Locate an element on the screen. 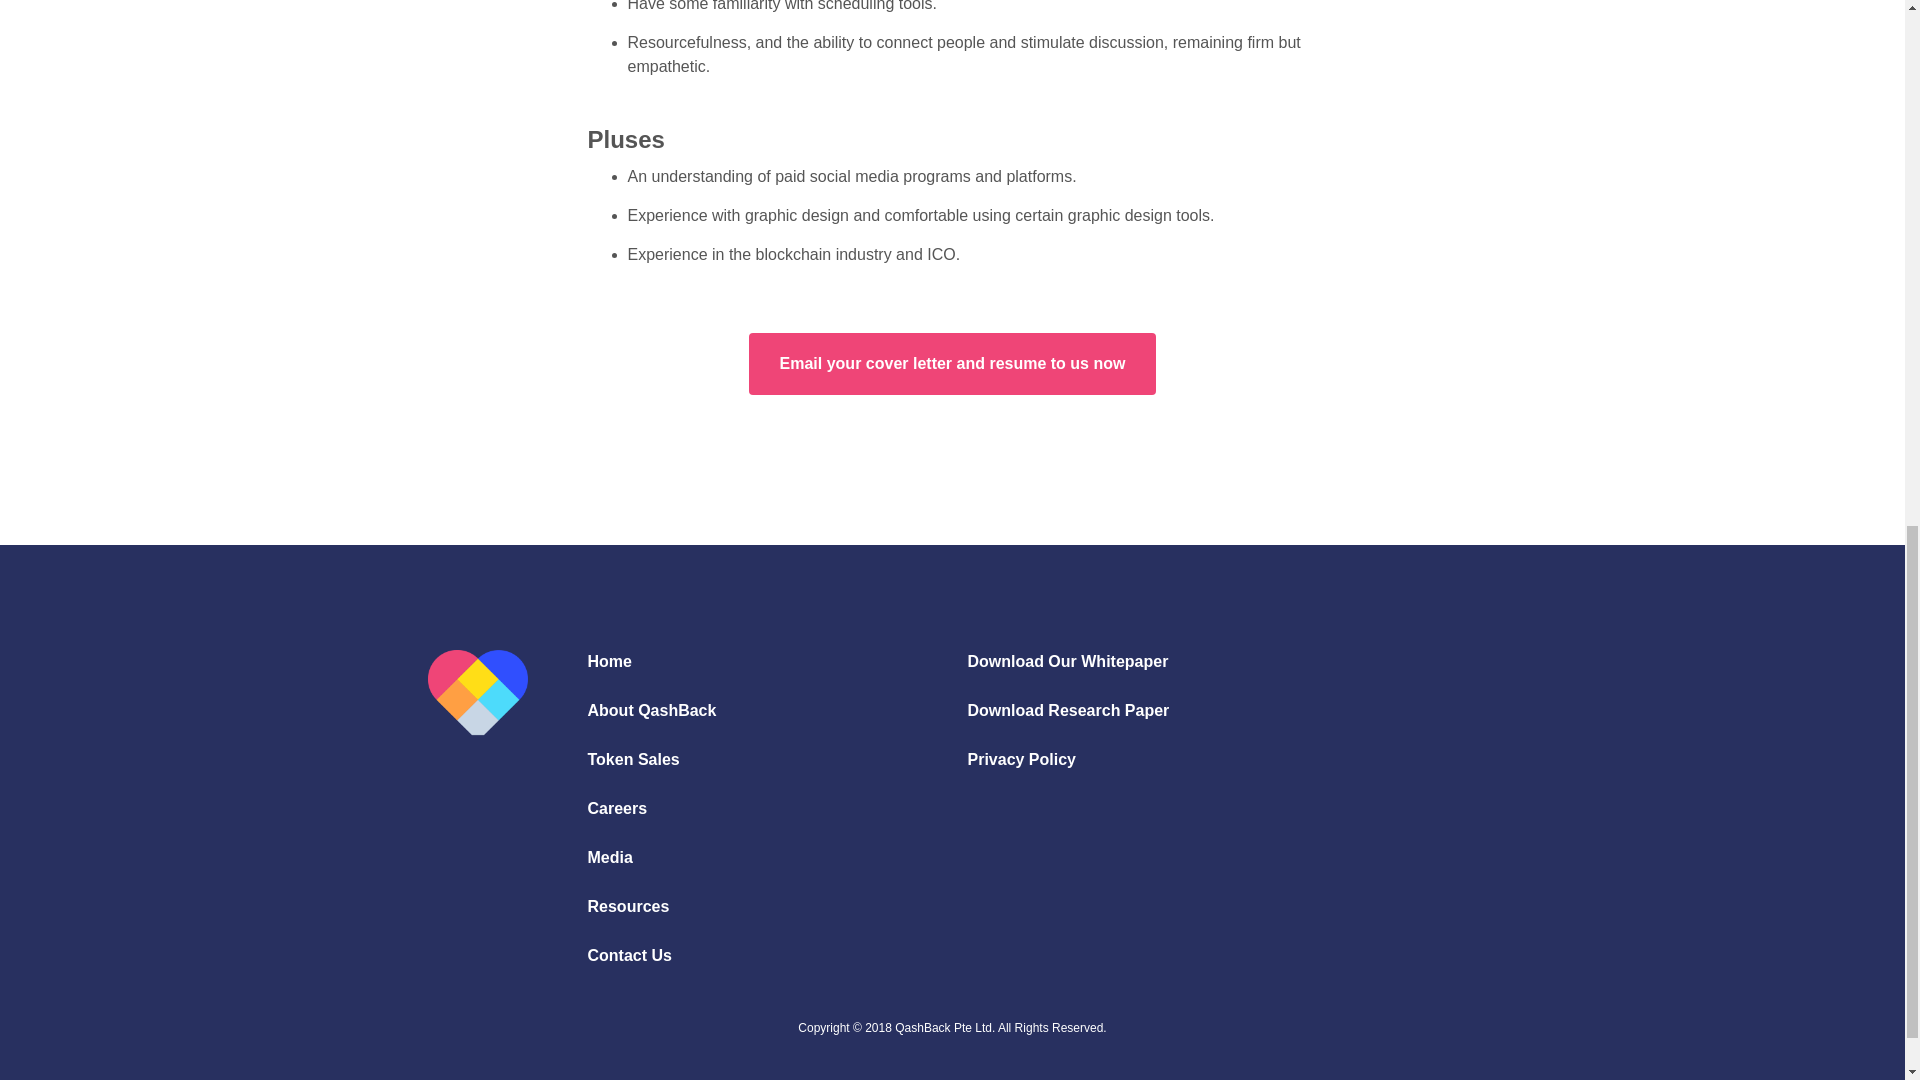 The image size is (1920, 1080). About QashBack is located at coordinates (652, 710).